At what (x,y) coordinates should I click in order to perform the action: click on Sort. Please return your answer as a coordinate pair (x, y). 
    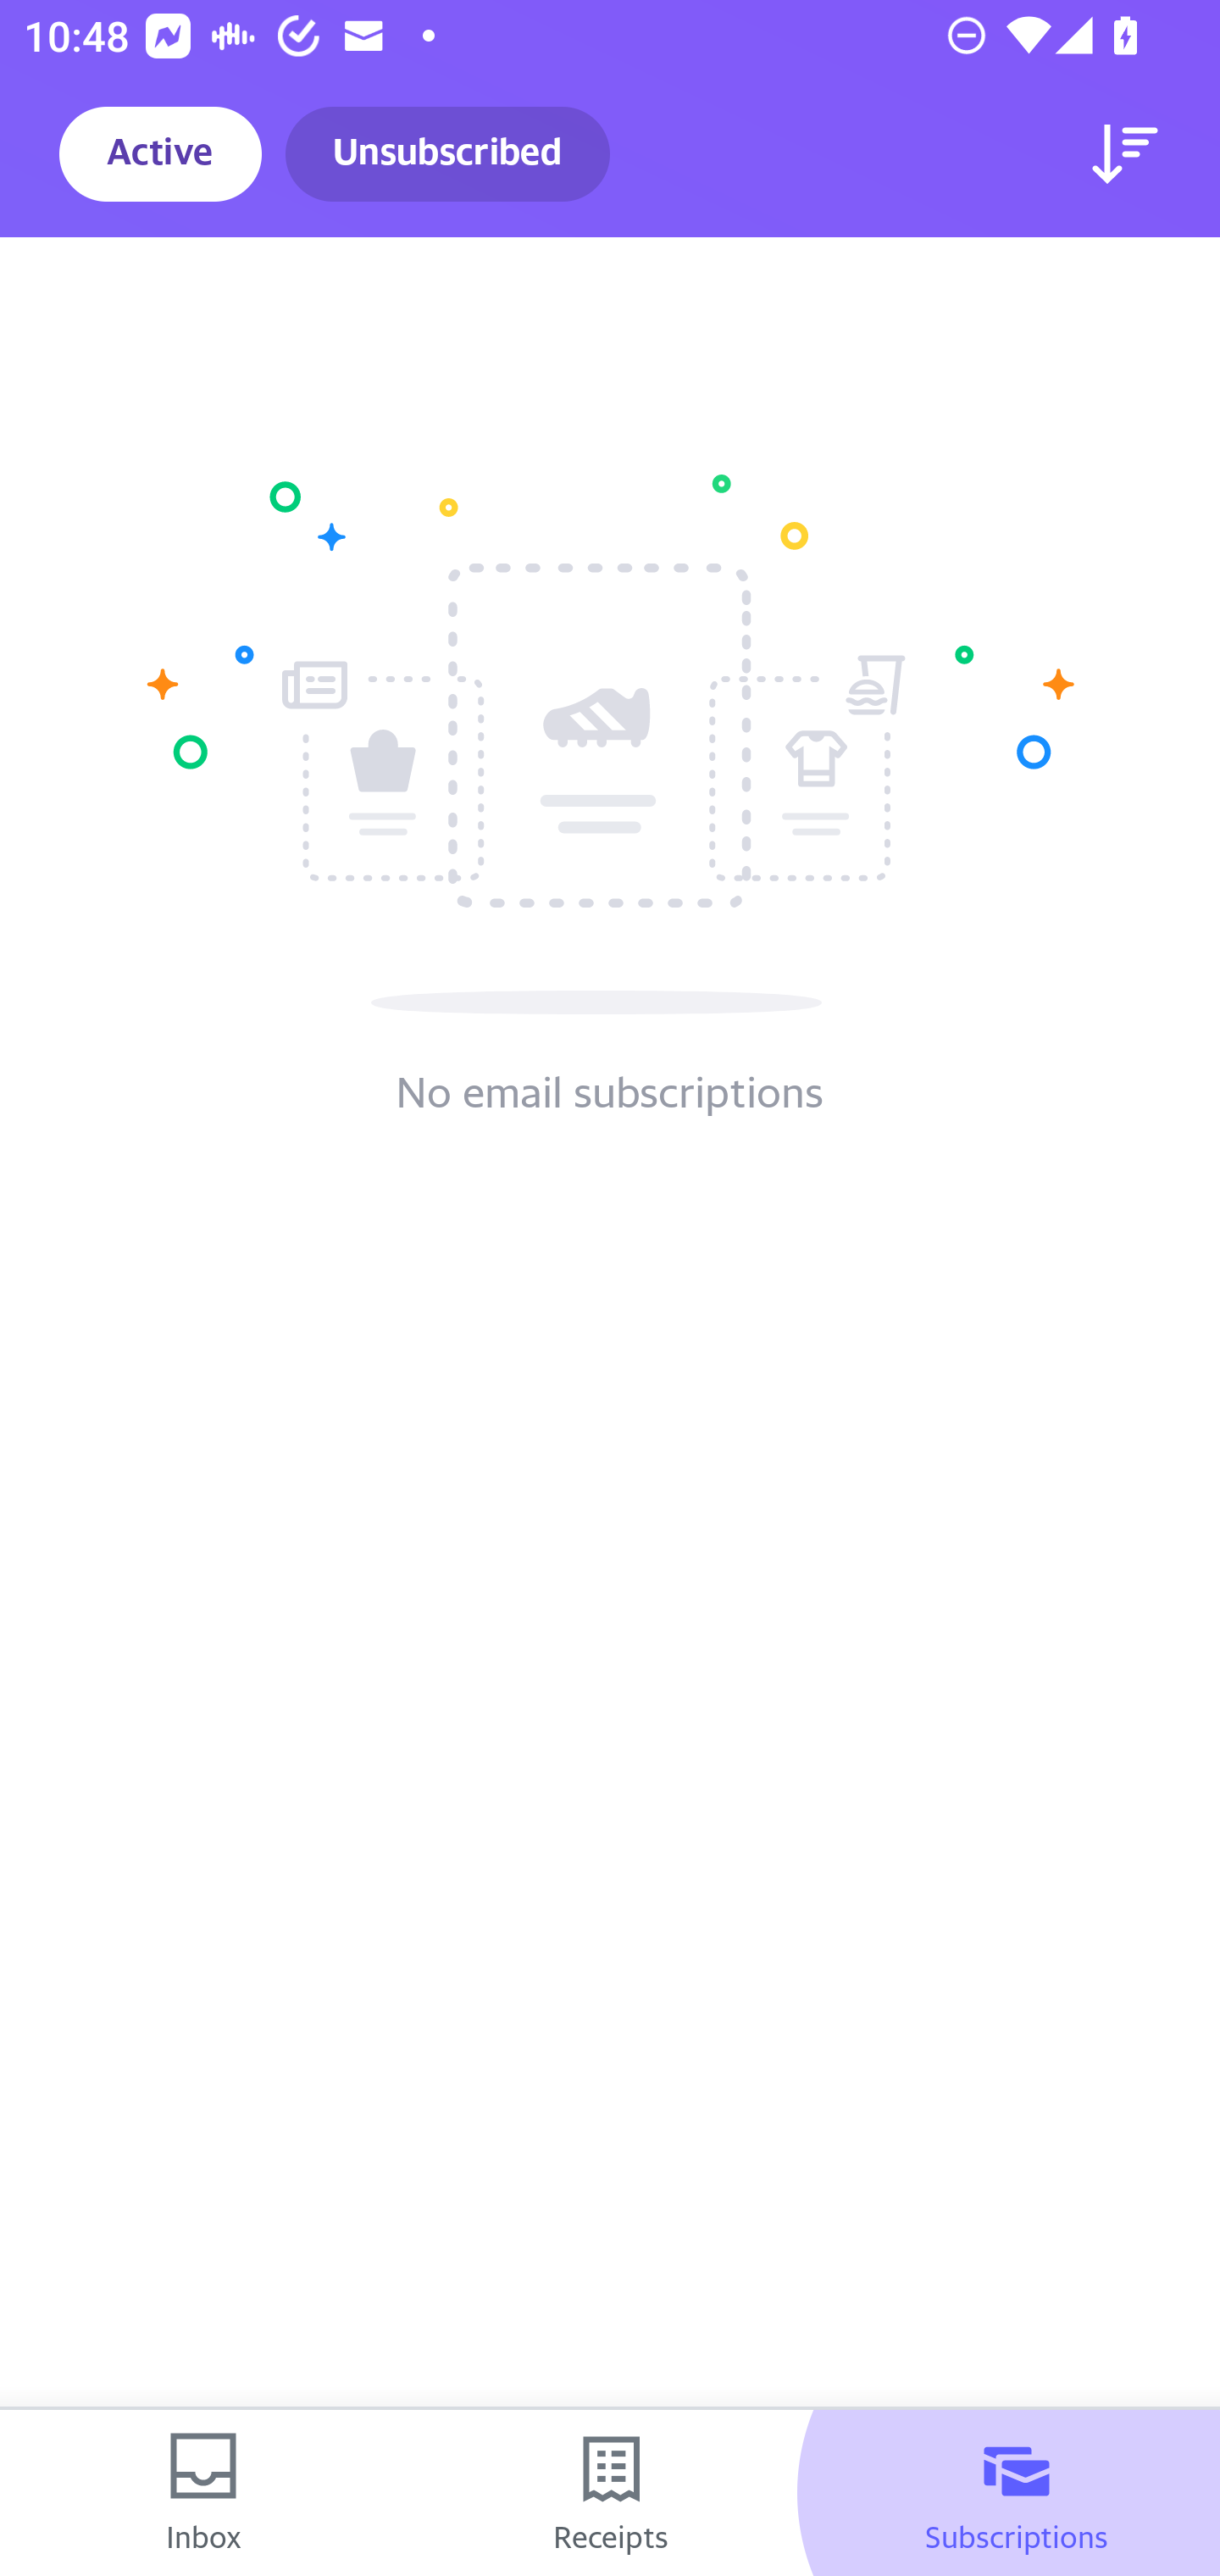
    Looking at the image, I should click on (1125, 154).